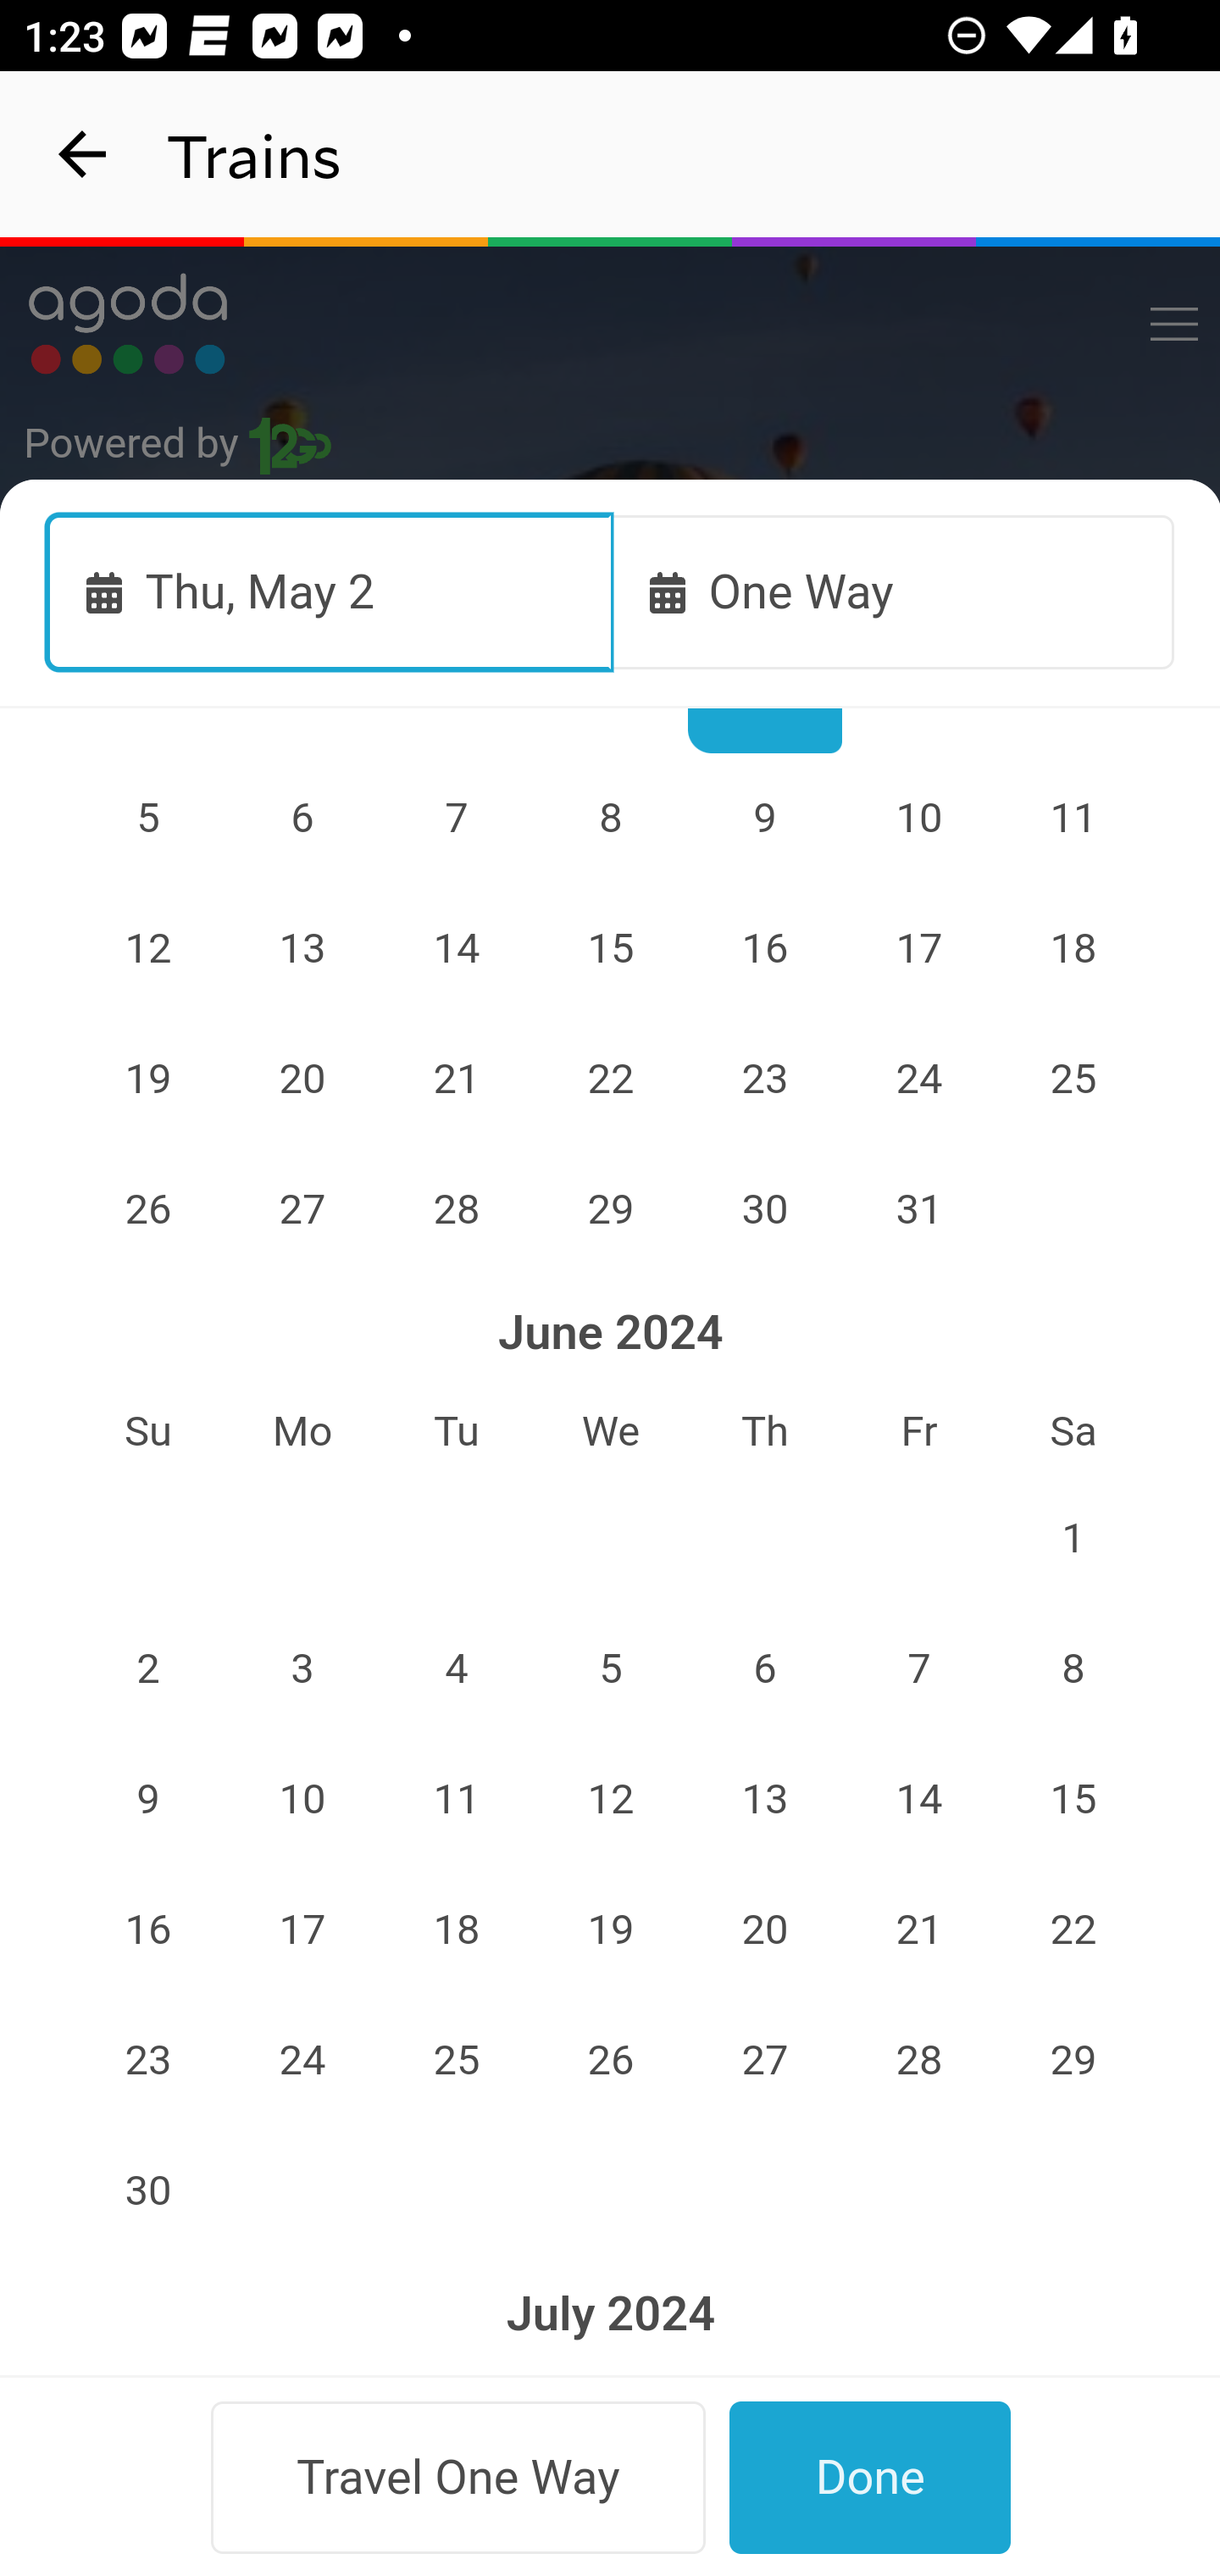  Describe the element at coordinates (83, 154) in the screenshot. I see `navigation_button` at that location.